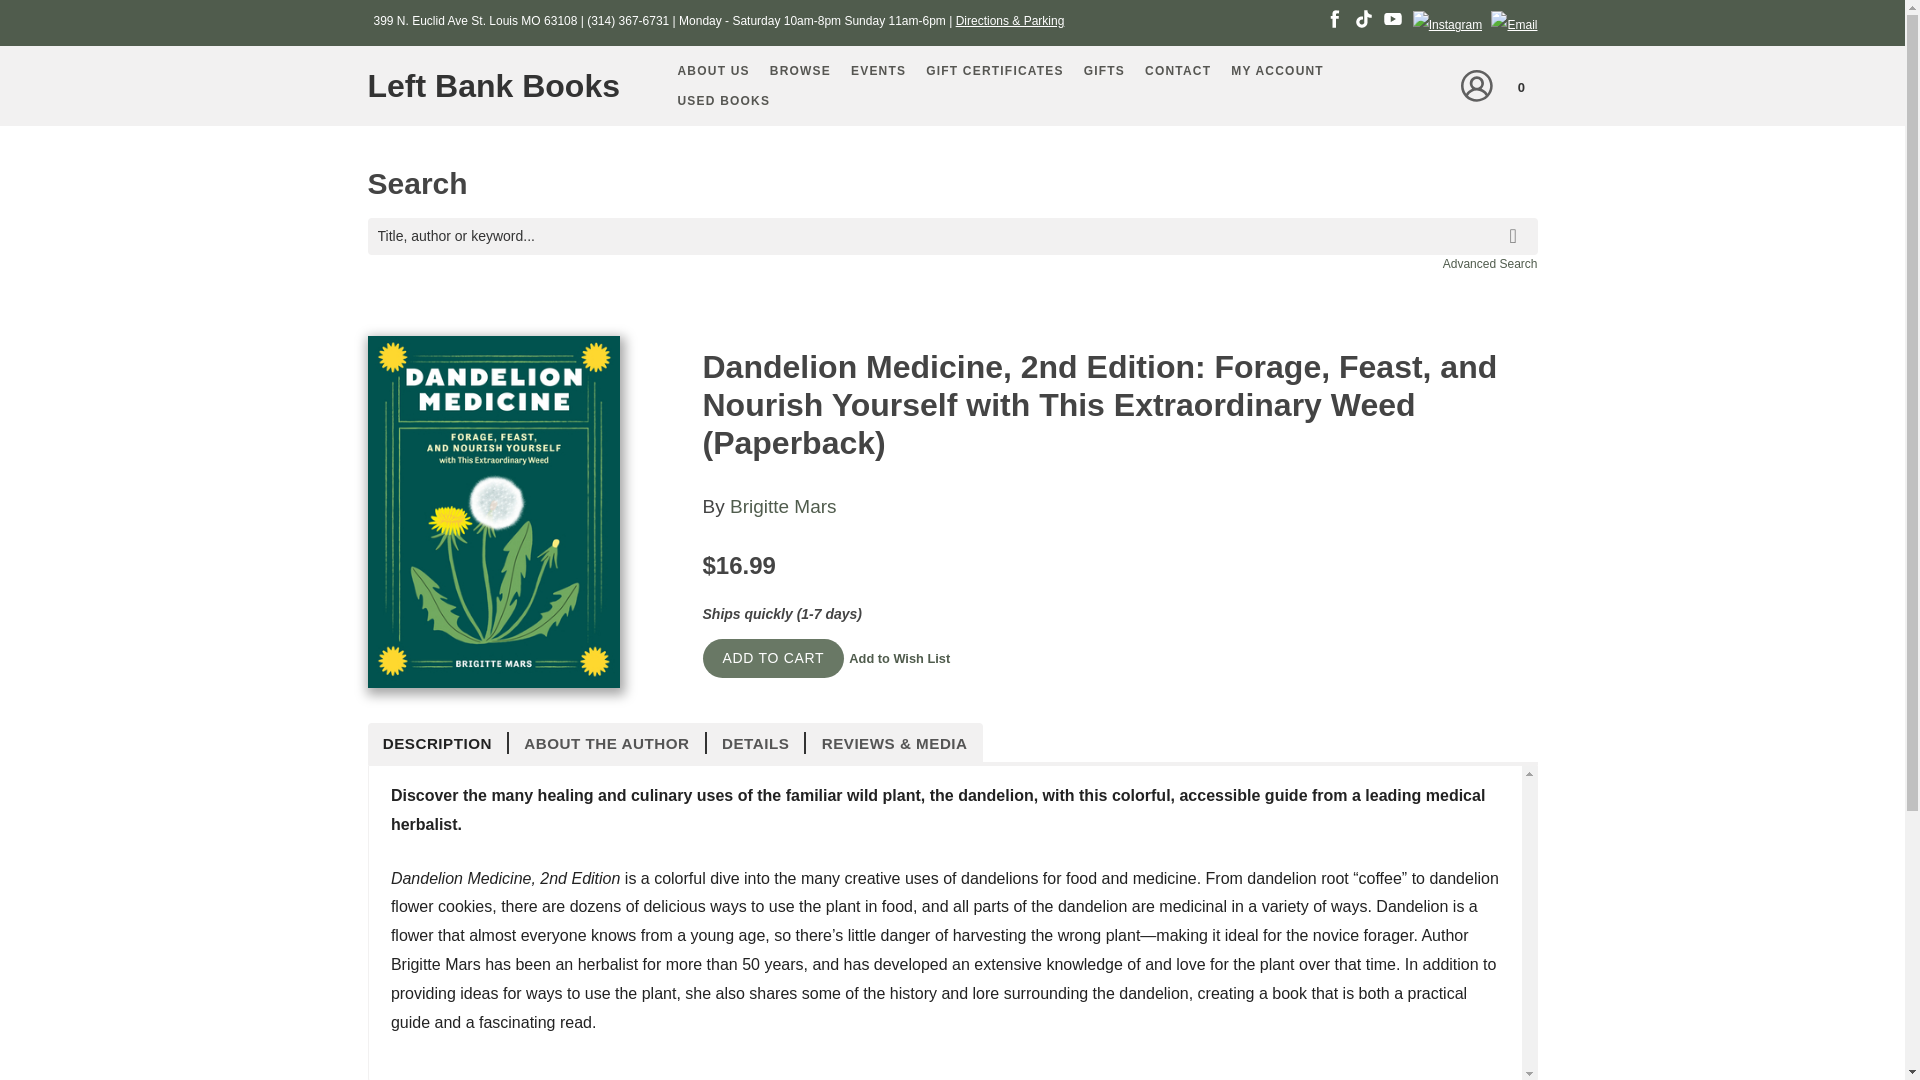  I want to click on T-Shirts, Gifts and More, so click(1104, 71).